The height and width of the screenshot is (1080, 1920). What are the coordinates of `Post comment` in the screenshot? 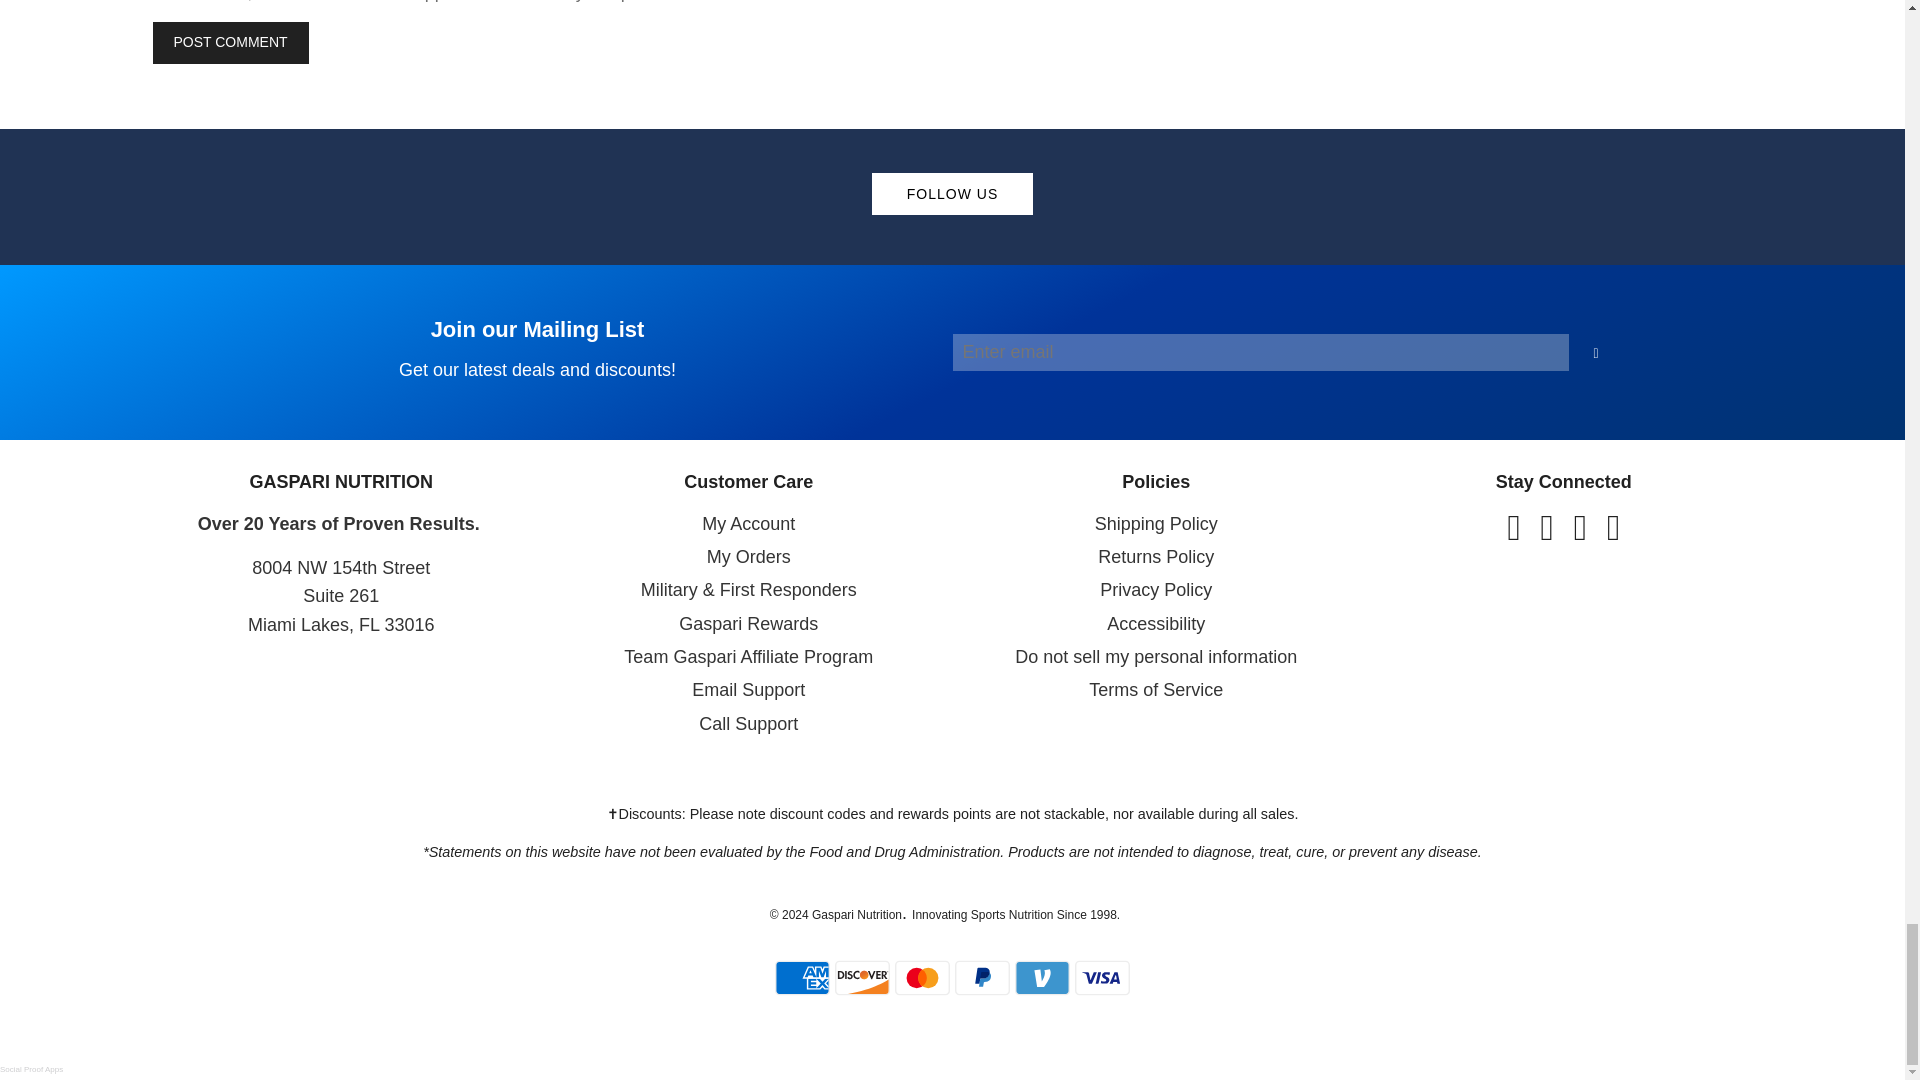 It's located at (1042, 977).